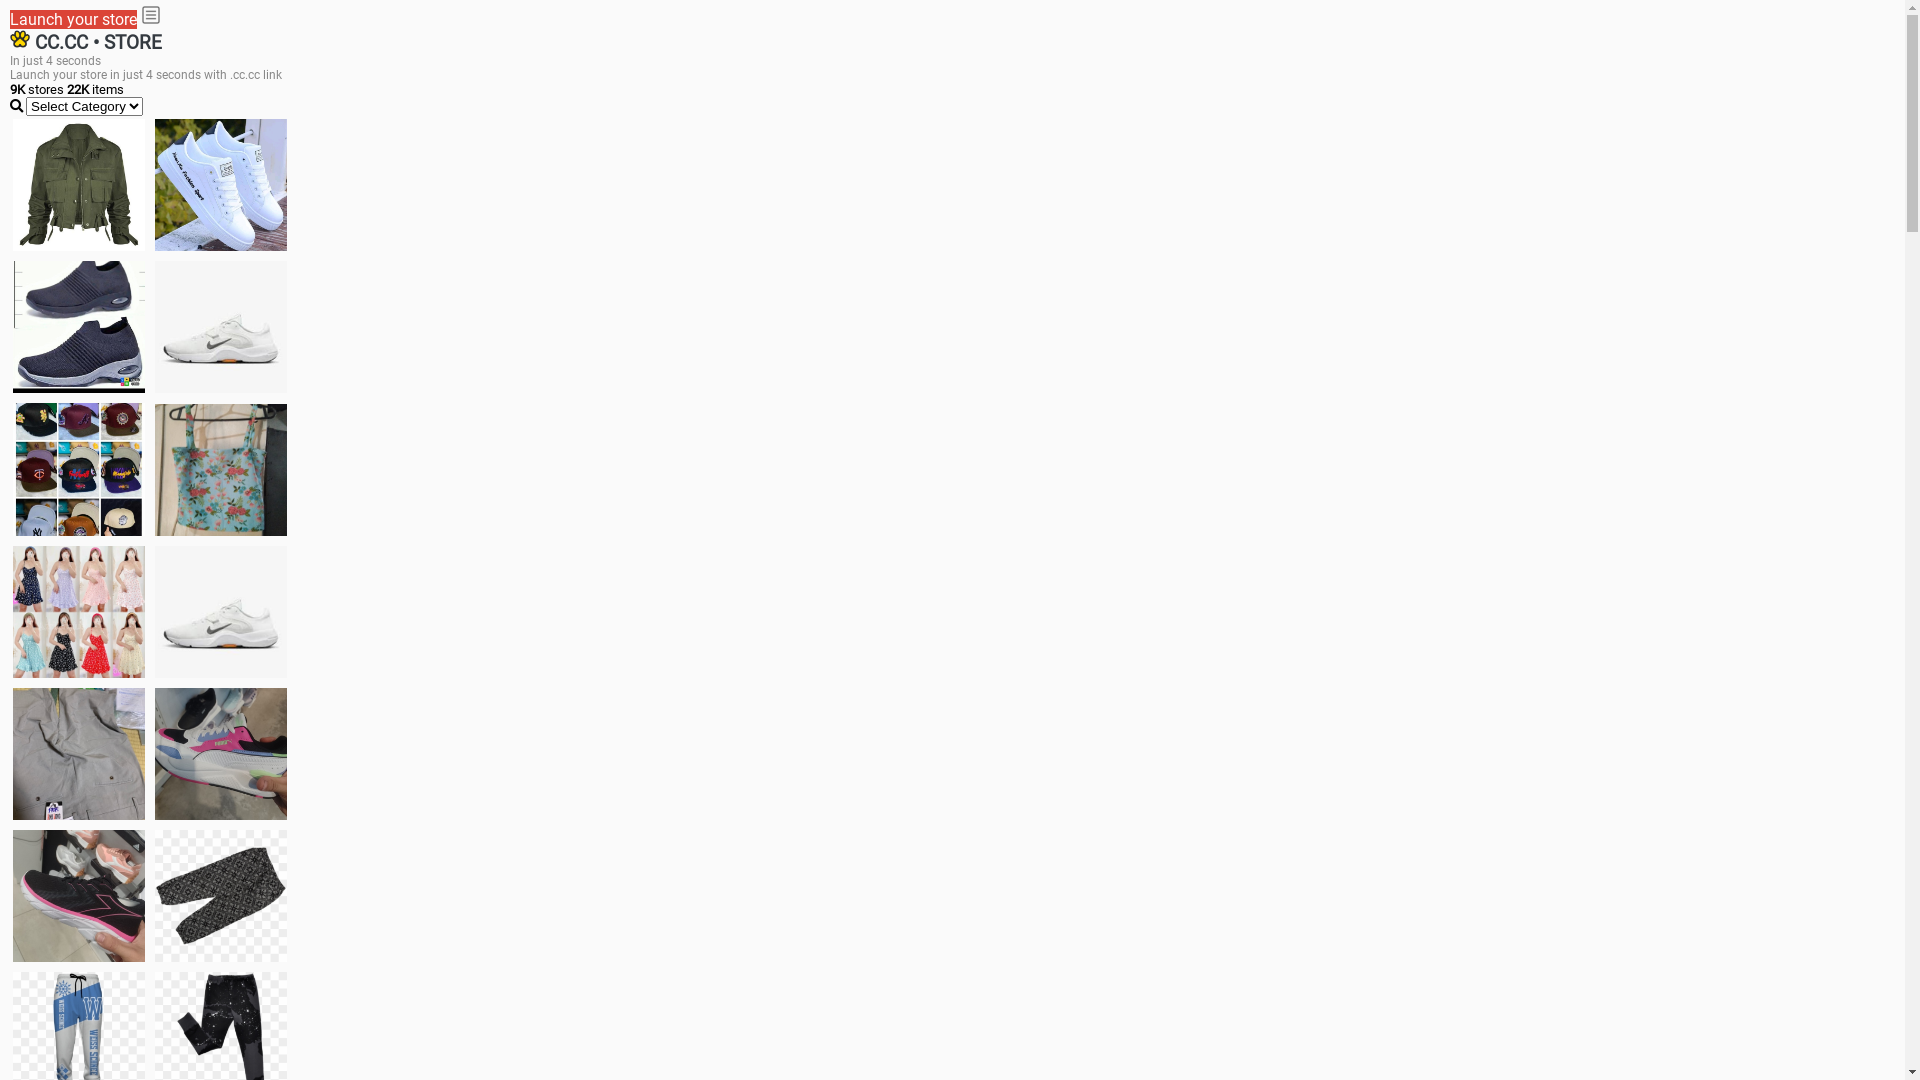 This screenshot has width=1920, height=1080. Describe the element at coordinates (221, 470) in the screenshot. I see `Ukay cloth` at that location.